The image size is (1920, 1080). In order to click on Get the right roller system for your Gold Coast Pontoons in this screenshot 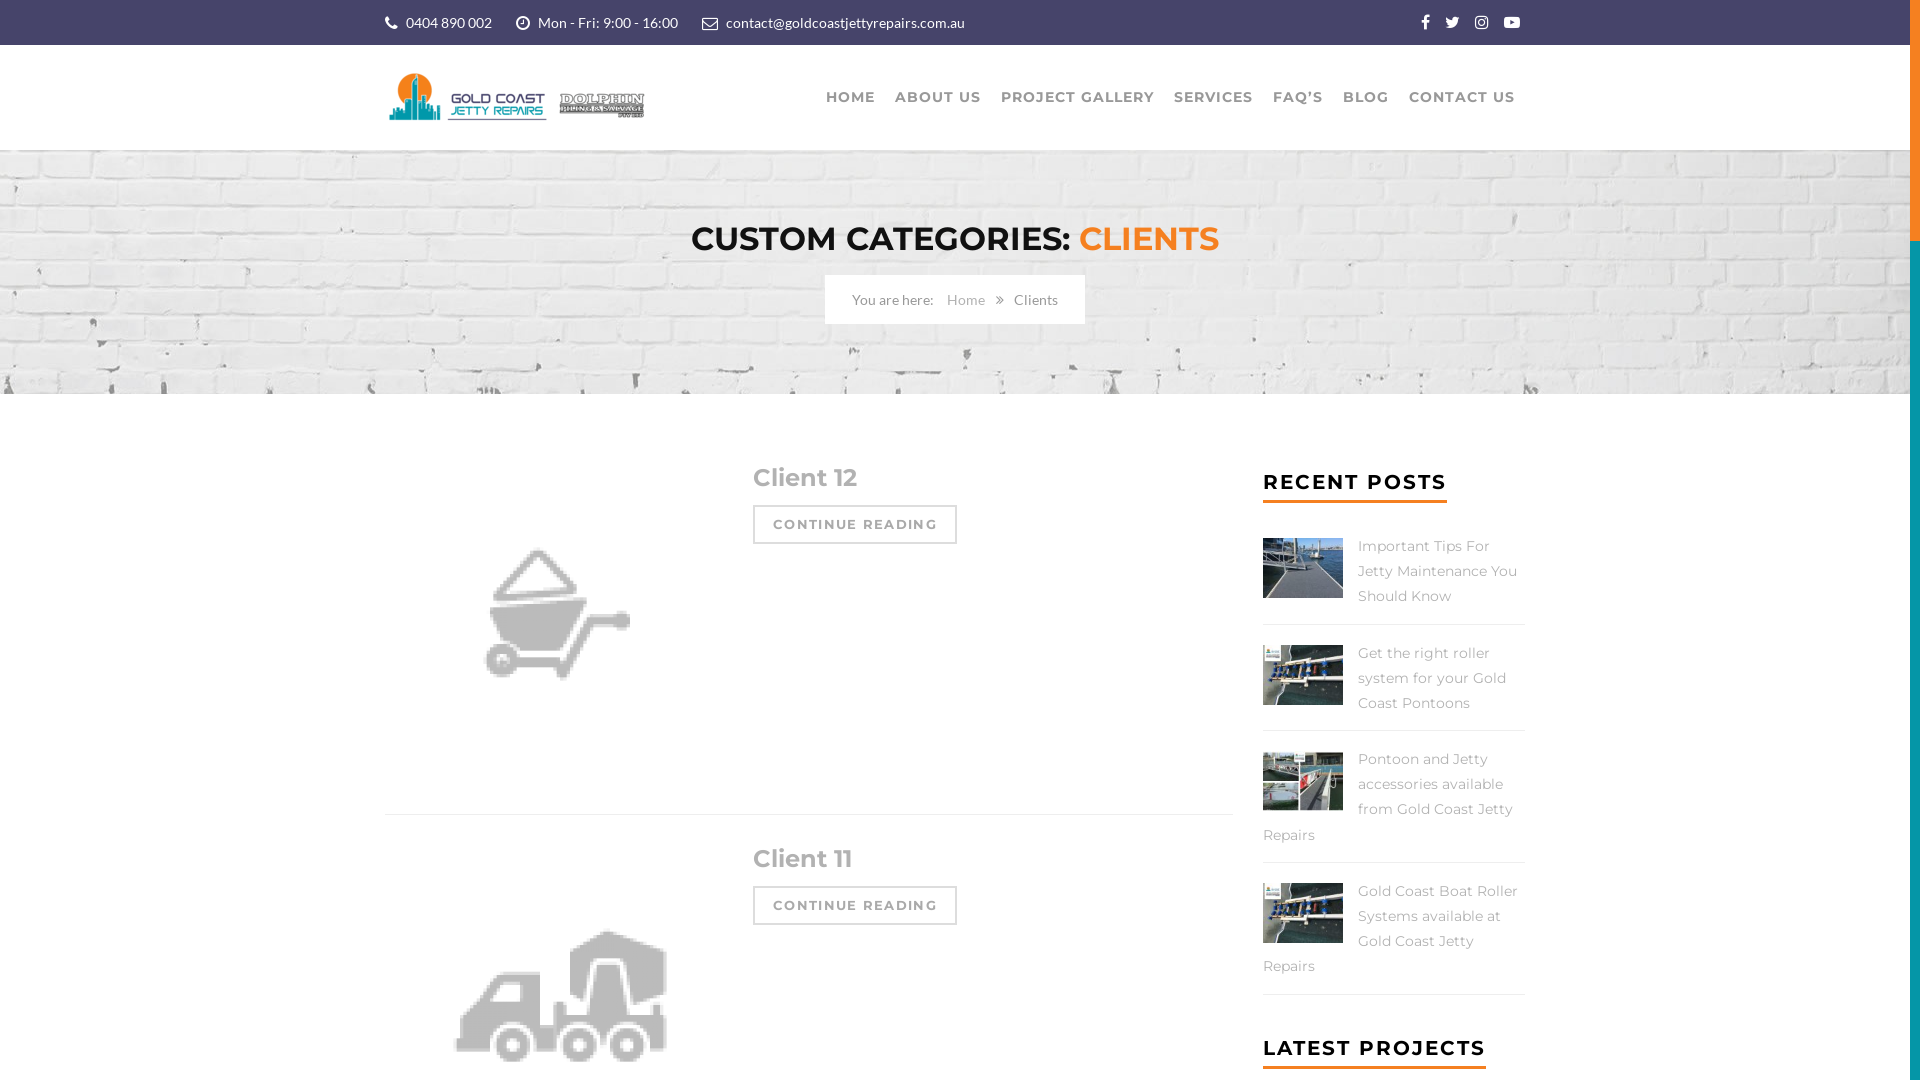, I will do `click(1432, 678)`.